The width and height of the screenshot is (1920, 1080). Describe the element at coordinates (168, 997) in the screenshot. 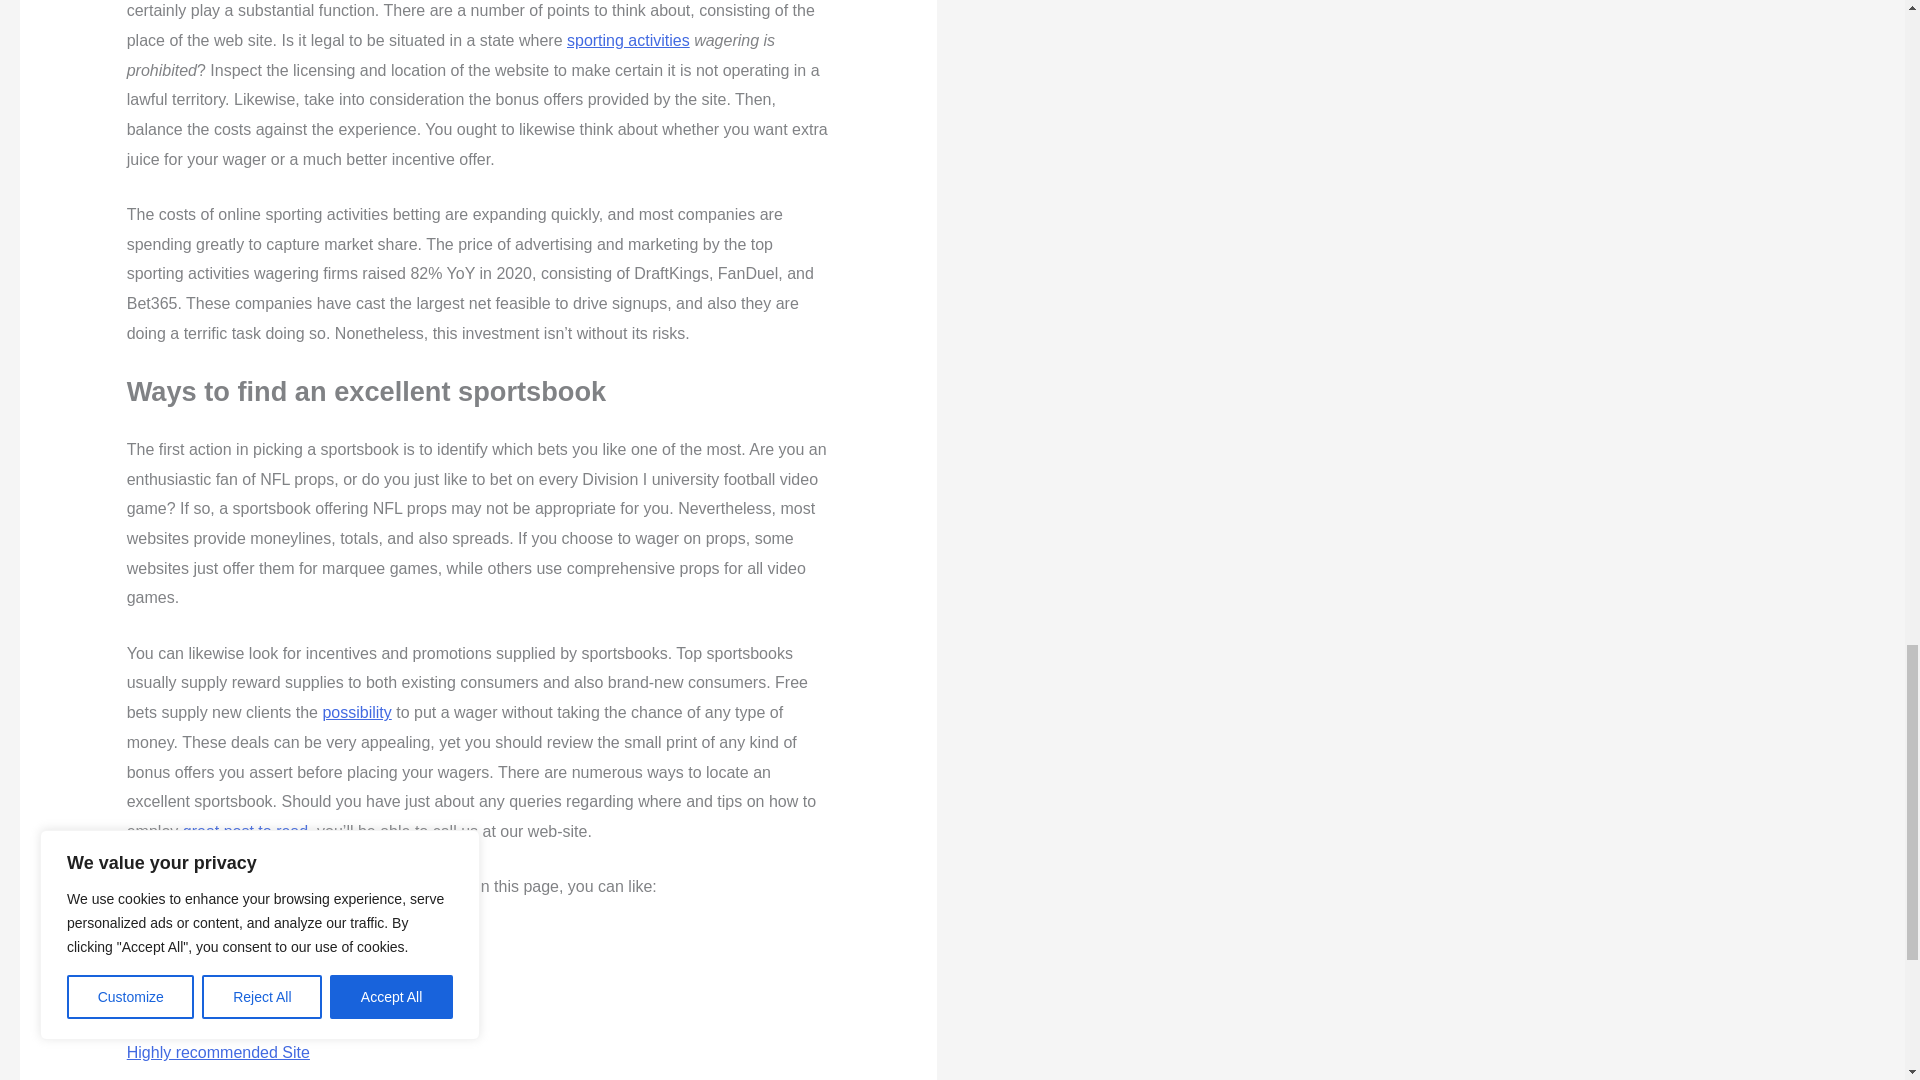

I see `Read Home` at that location.